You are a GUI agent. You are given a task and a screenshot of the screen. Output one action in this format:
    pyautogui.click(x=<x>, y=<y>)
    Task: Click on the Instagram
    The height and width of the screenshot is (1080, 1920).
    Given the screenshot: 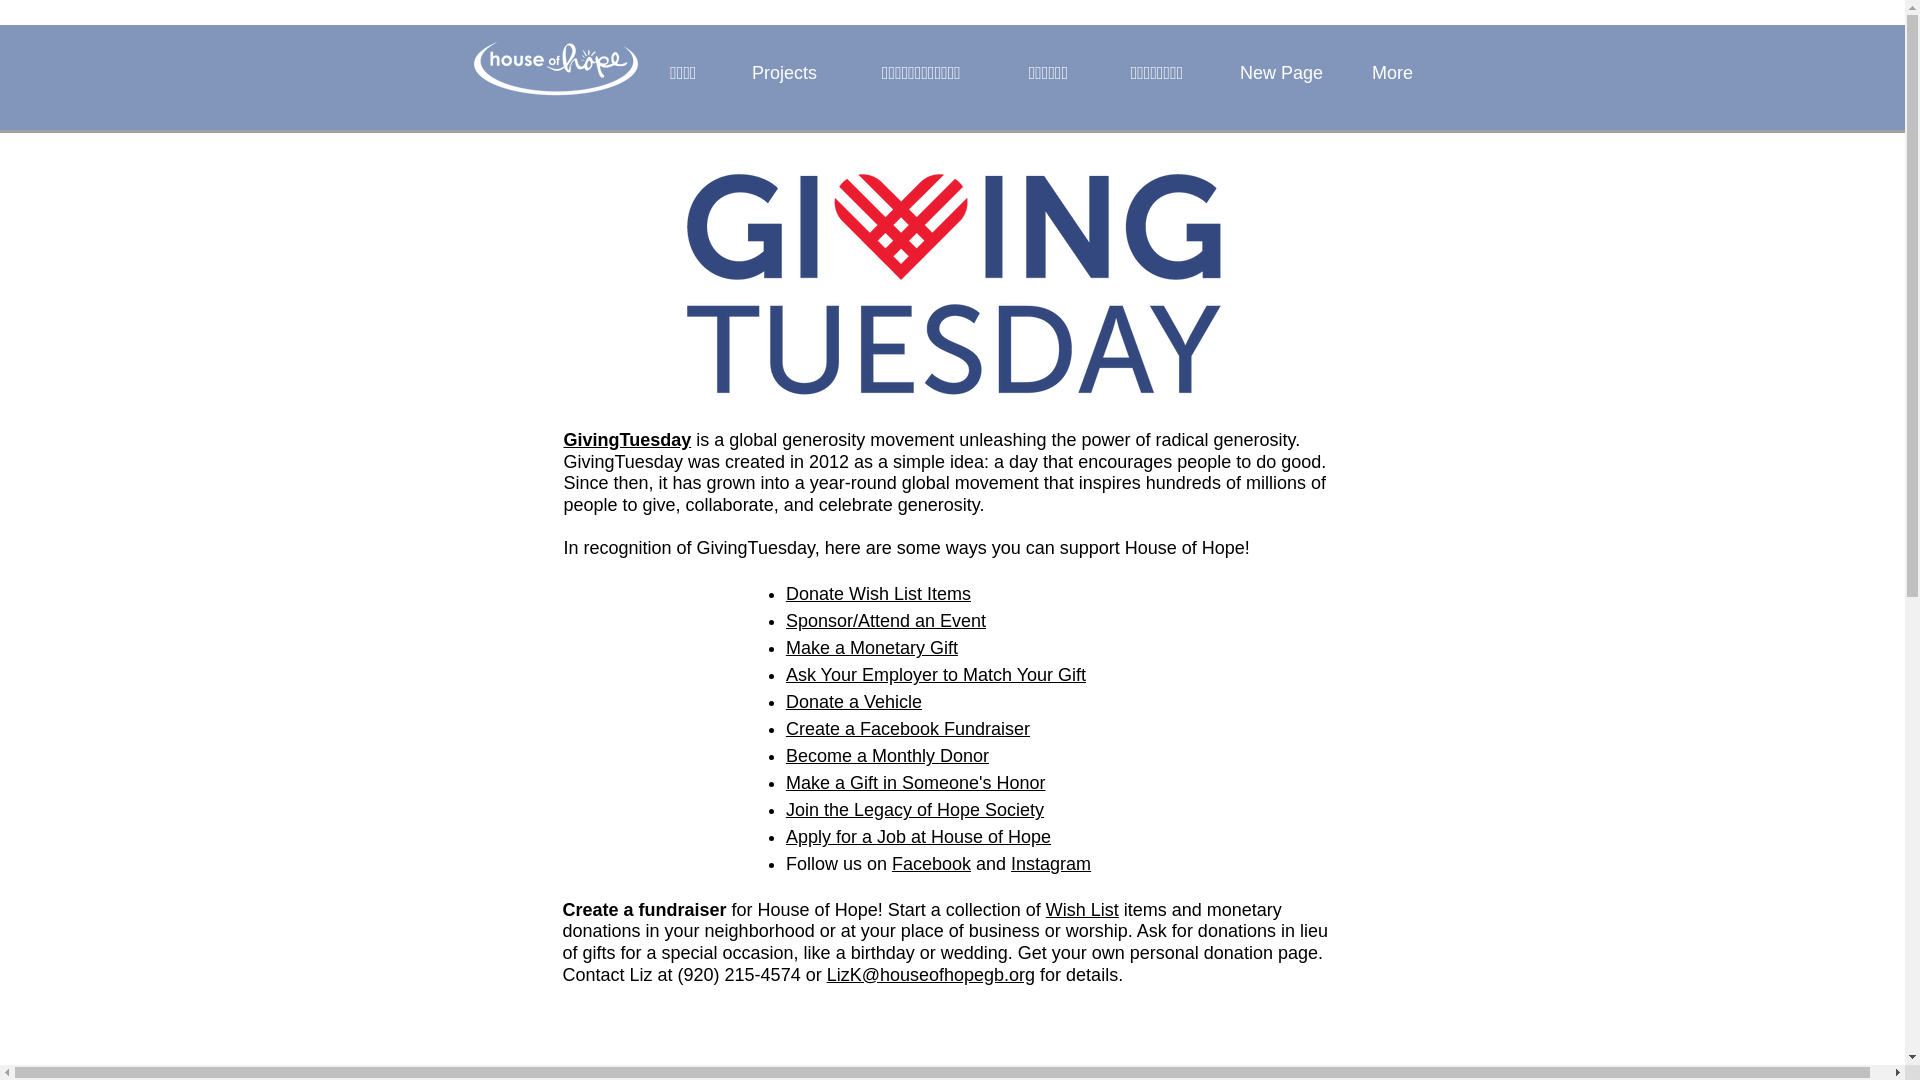 What is the action you would take?
    pyautogui.click(x=1050, y=864)
    